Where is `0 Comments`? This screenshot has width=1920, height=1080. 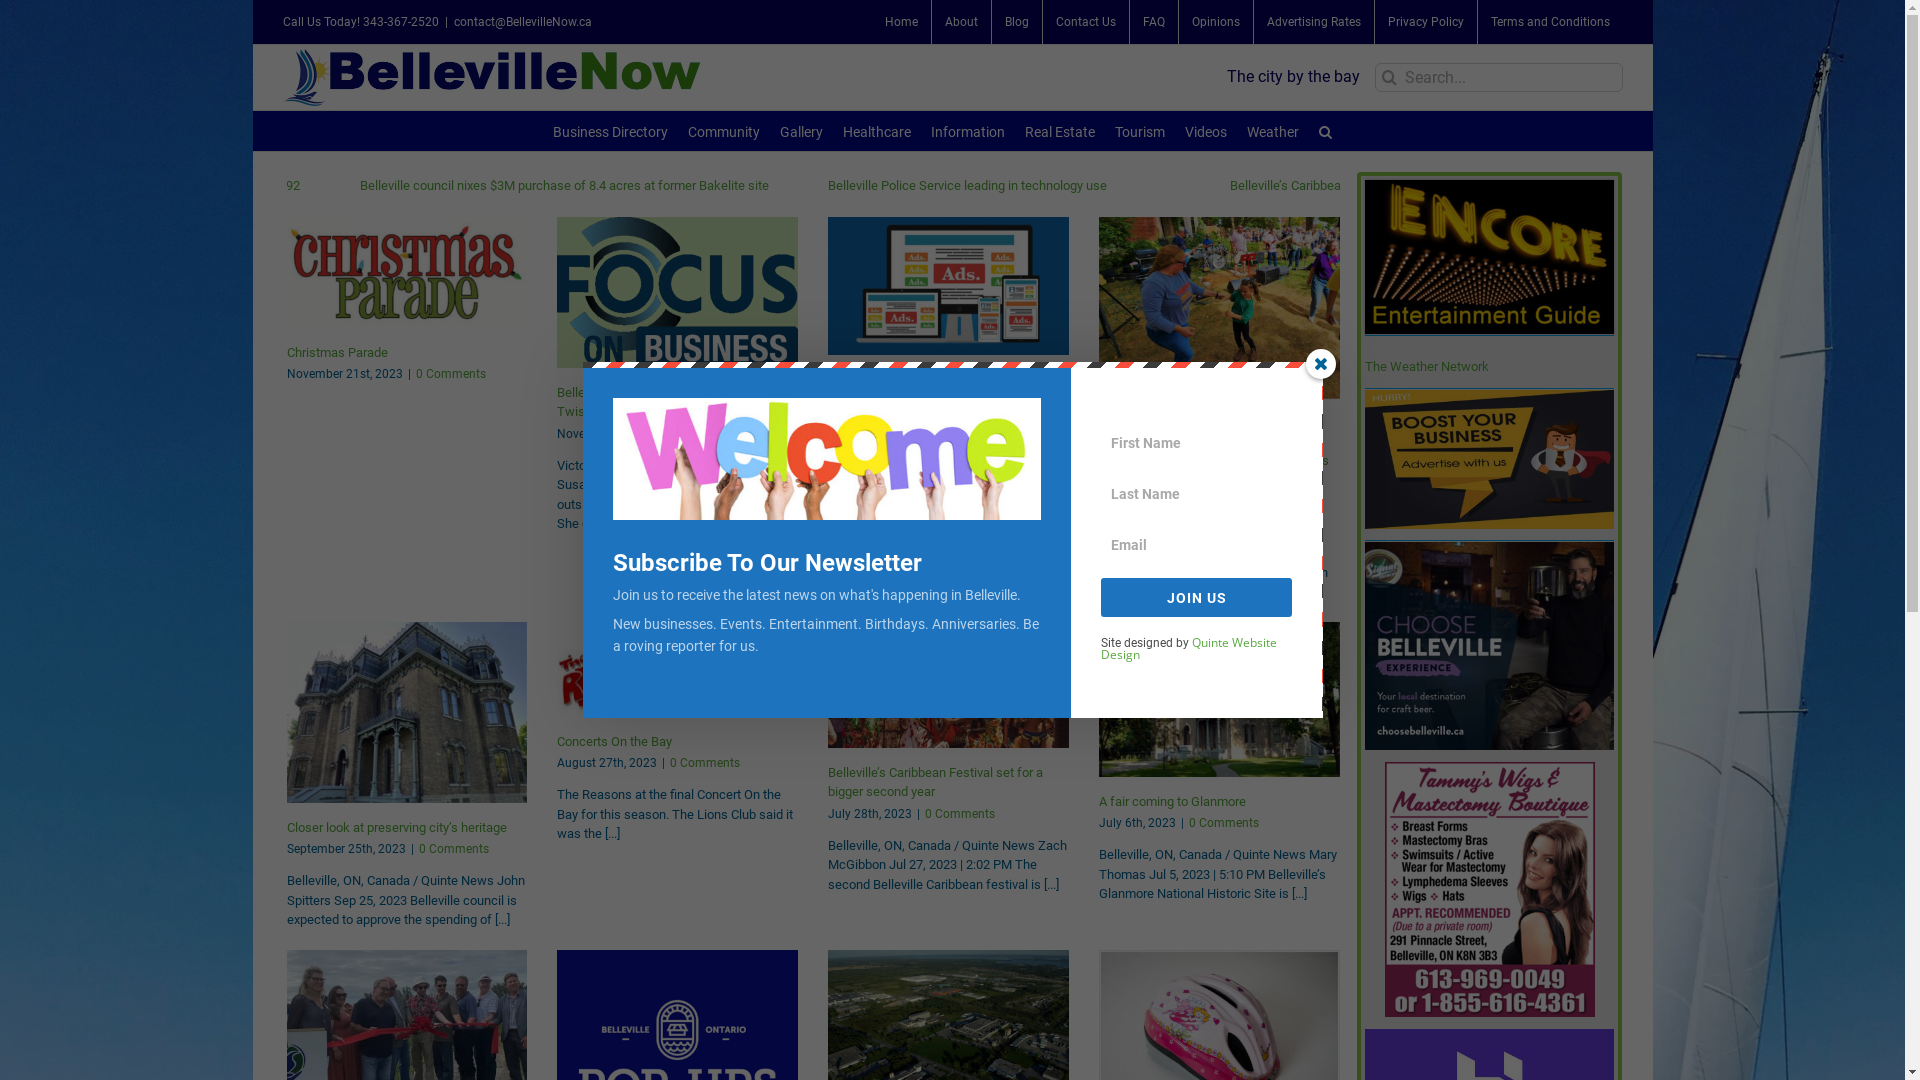 0 Comments is located at coordinates (453, 849).